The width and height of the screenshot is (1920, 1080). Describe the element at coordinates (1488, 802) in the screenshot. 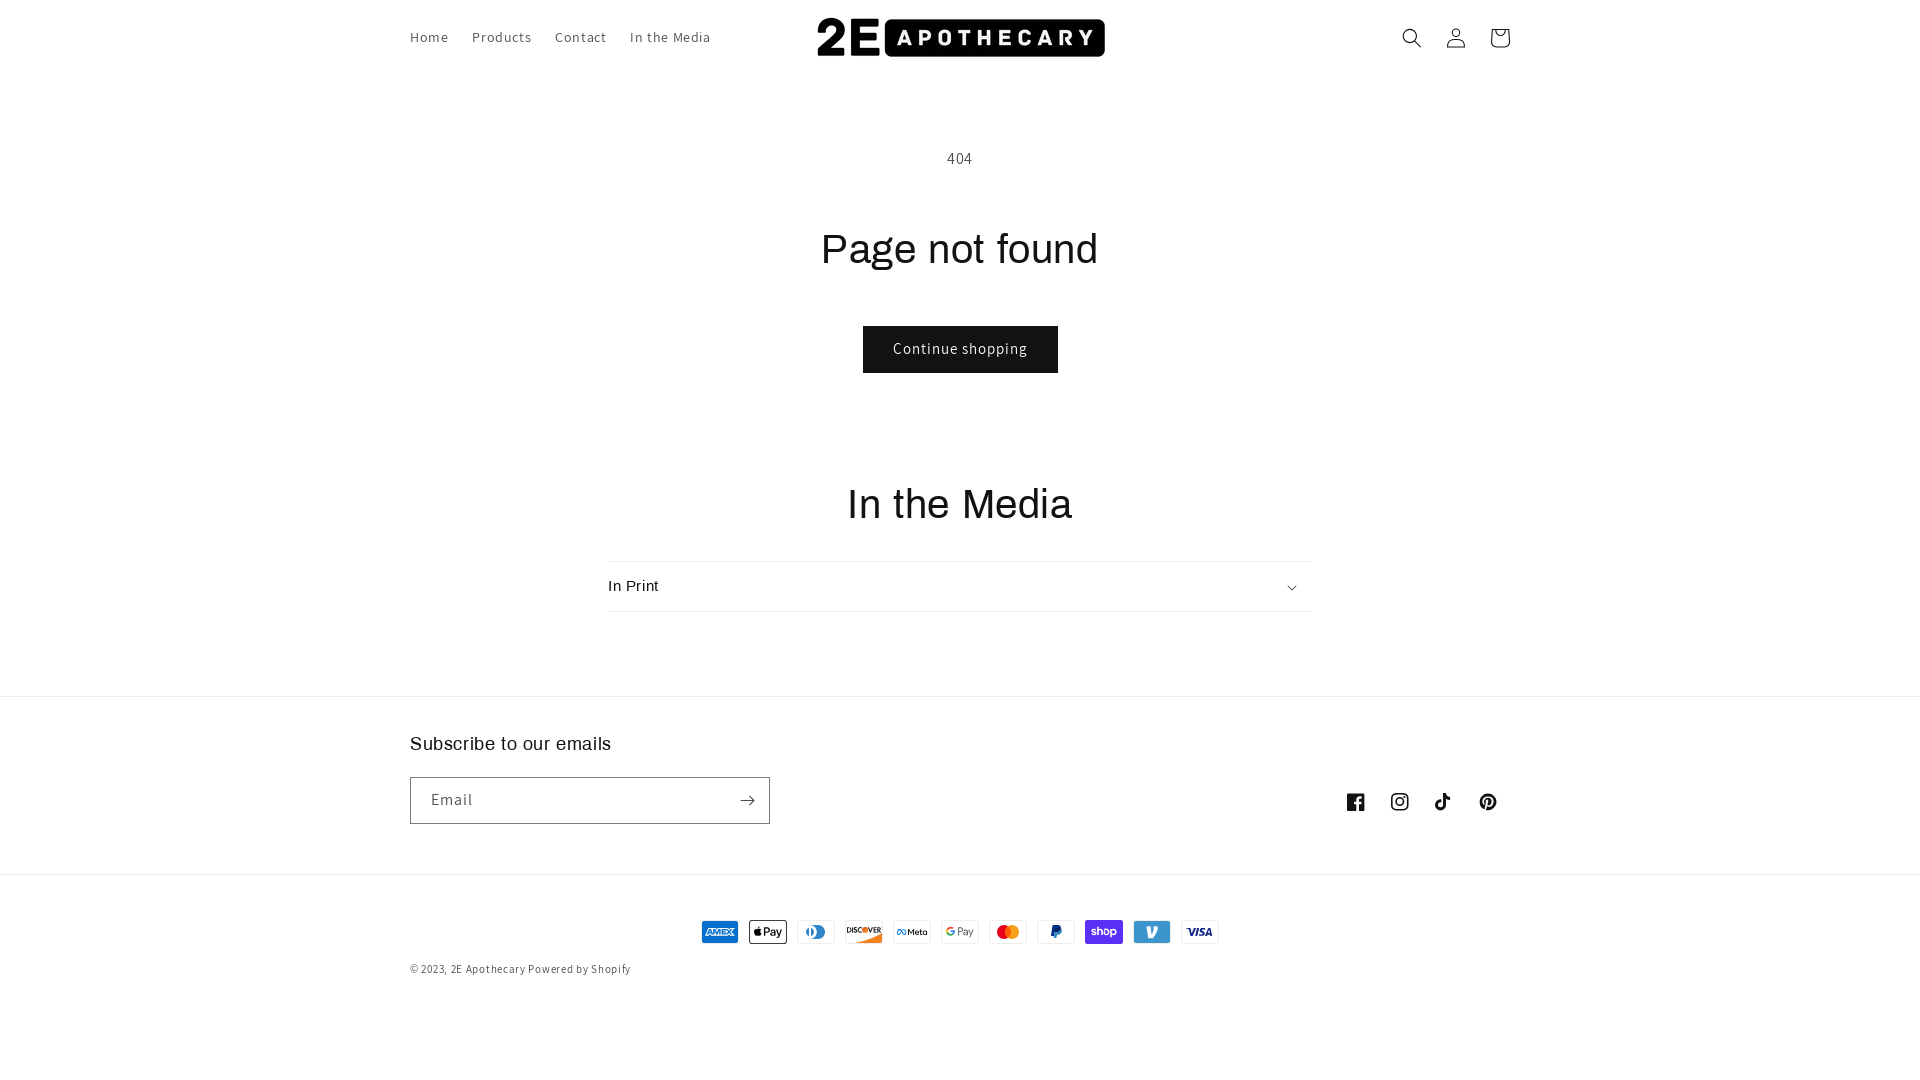

I see `Pinterest` at that location.